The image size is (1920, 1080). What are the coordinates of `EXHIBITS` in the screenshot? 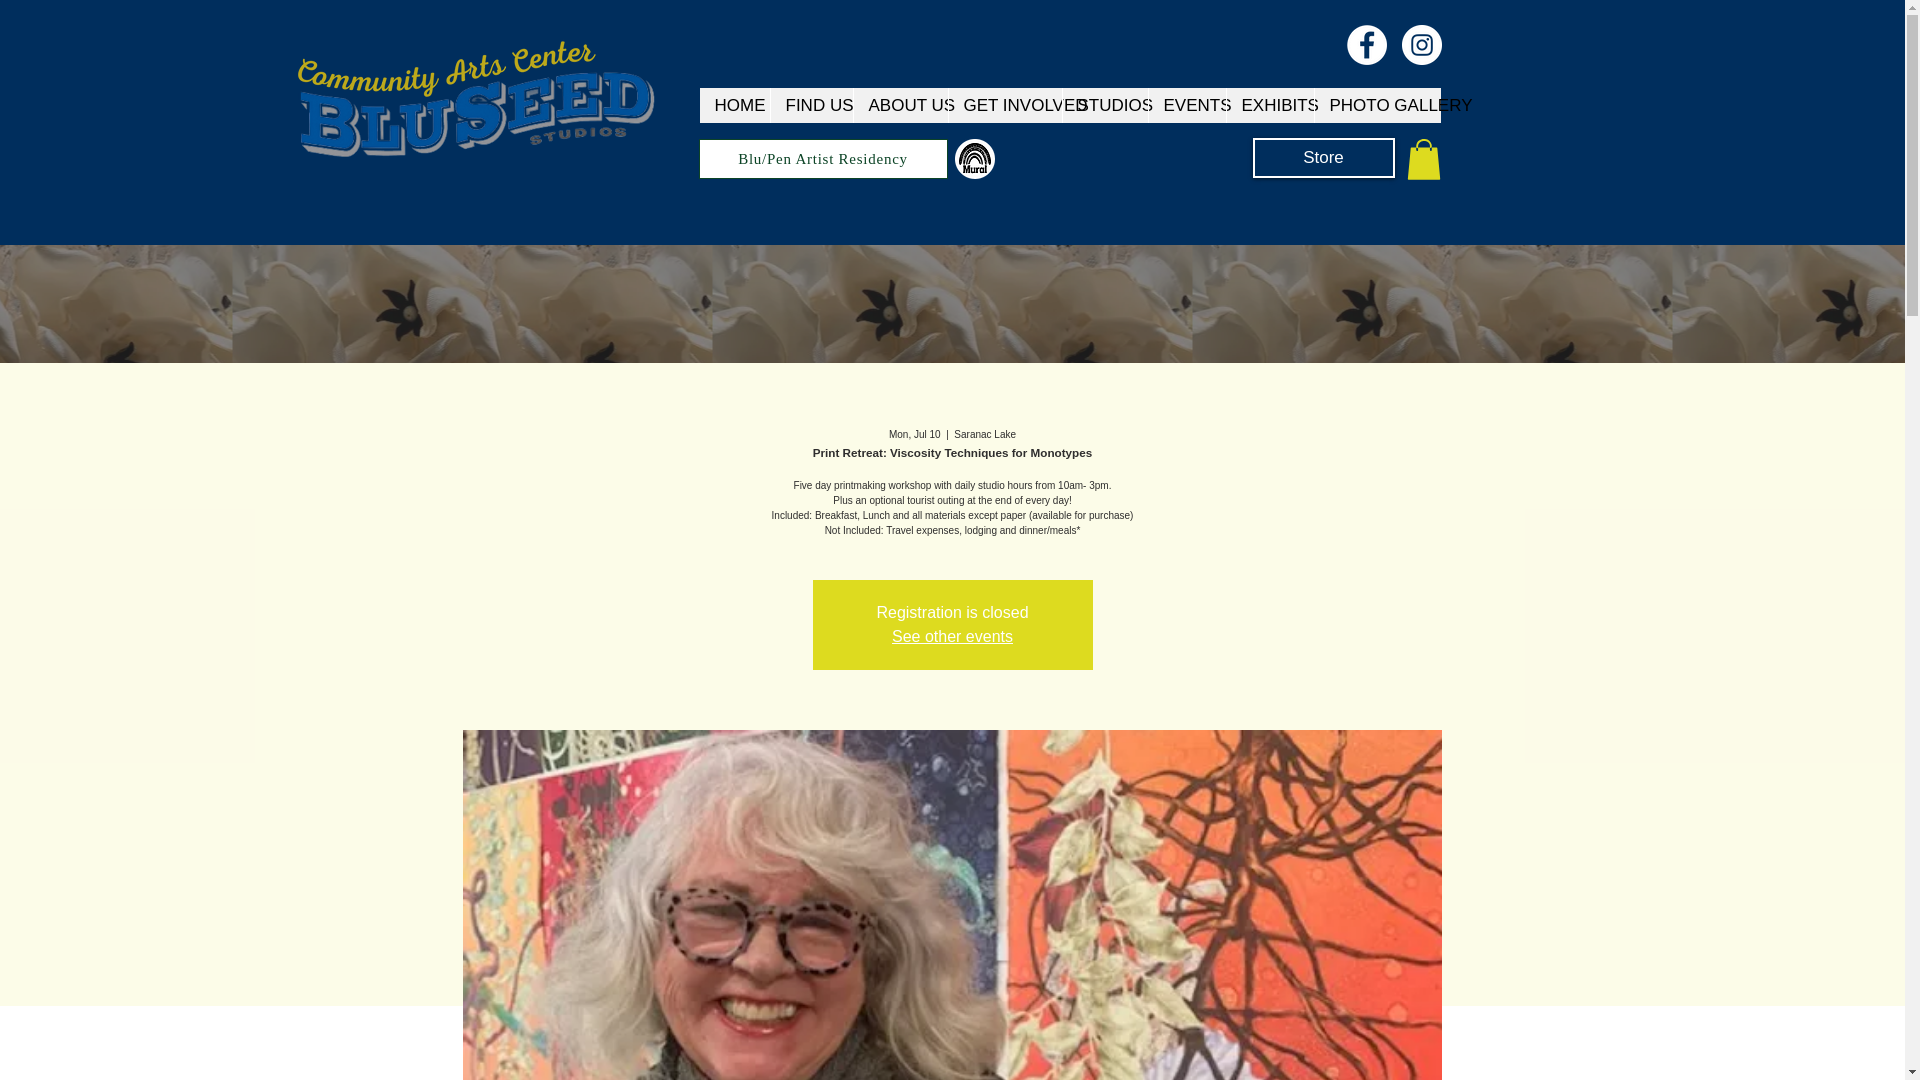 It's located at (1270, 105).